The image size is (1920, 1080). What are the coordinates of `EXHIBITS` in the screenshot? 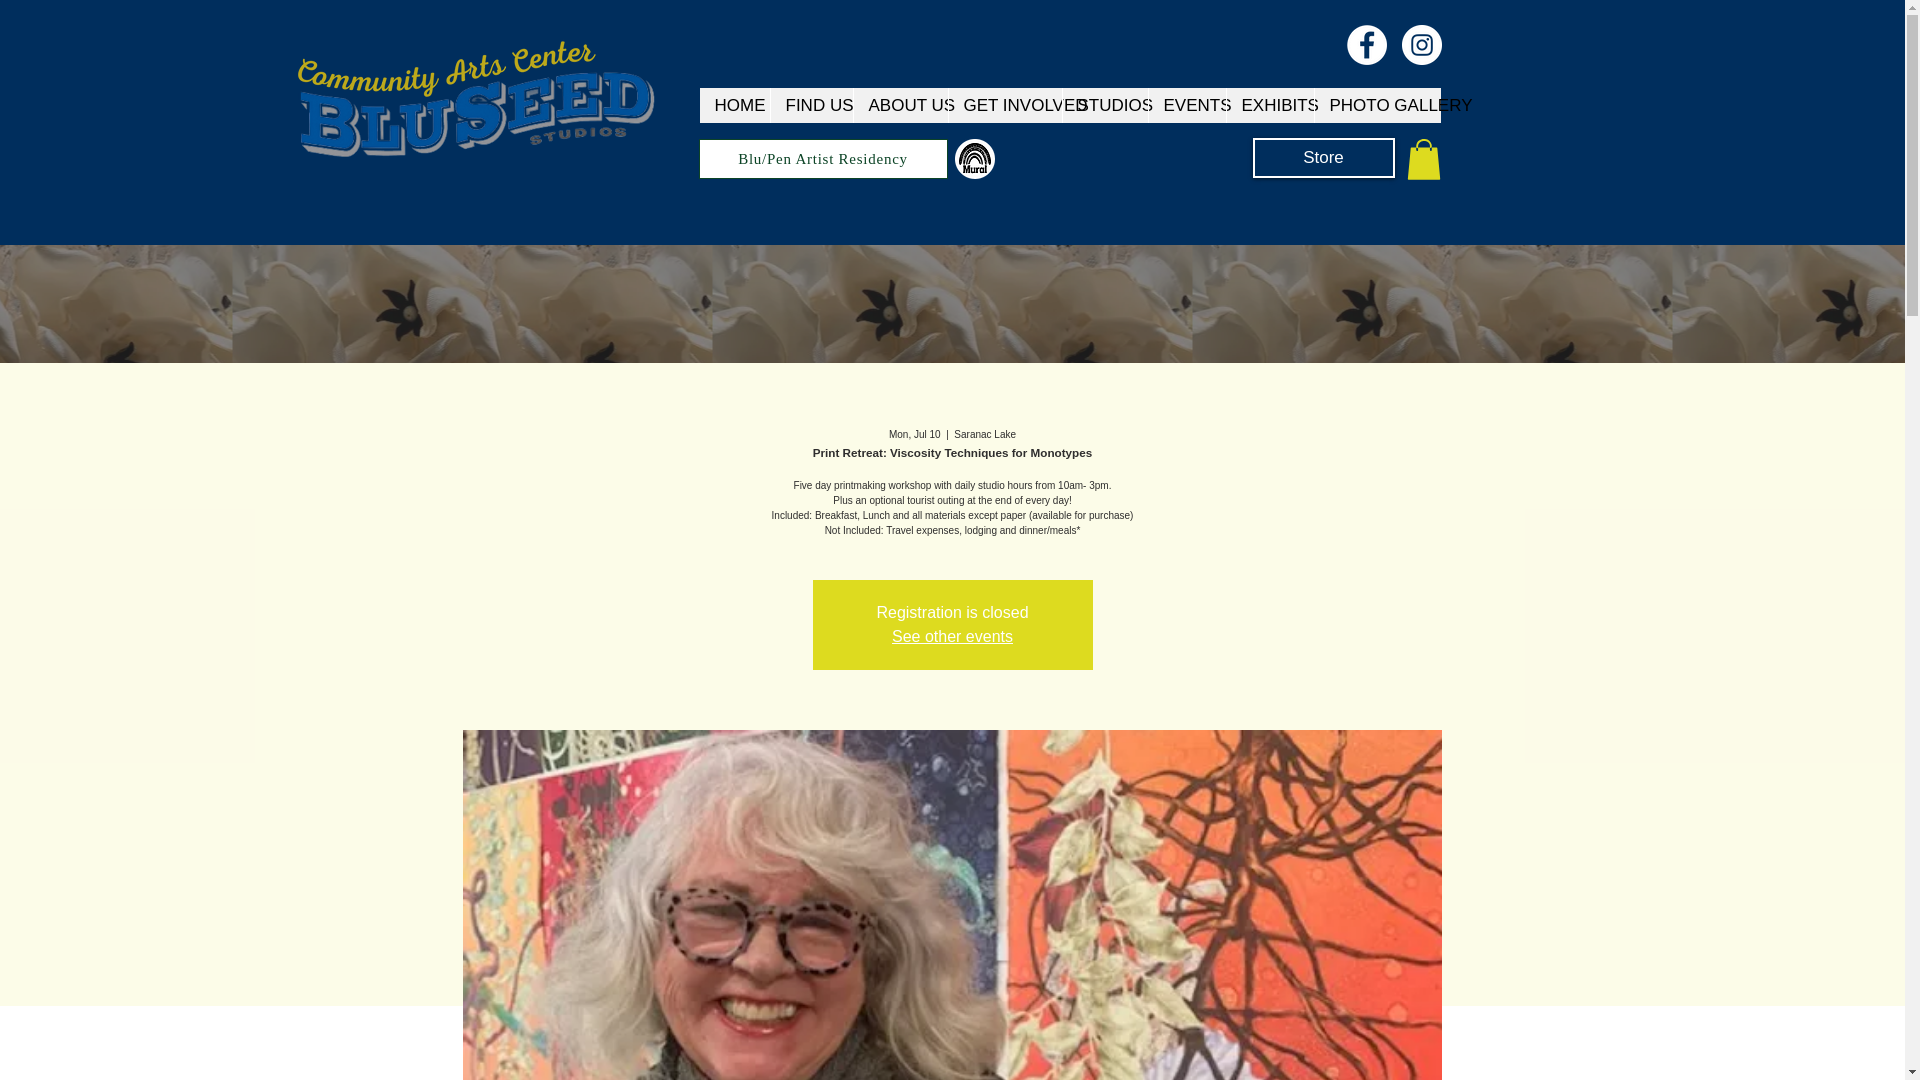 It's located at (1270, 105).